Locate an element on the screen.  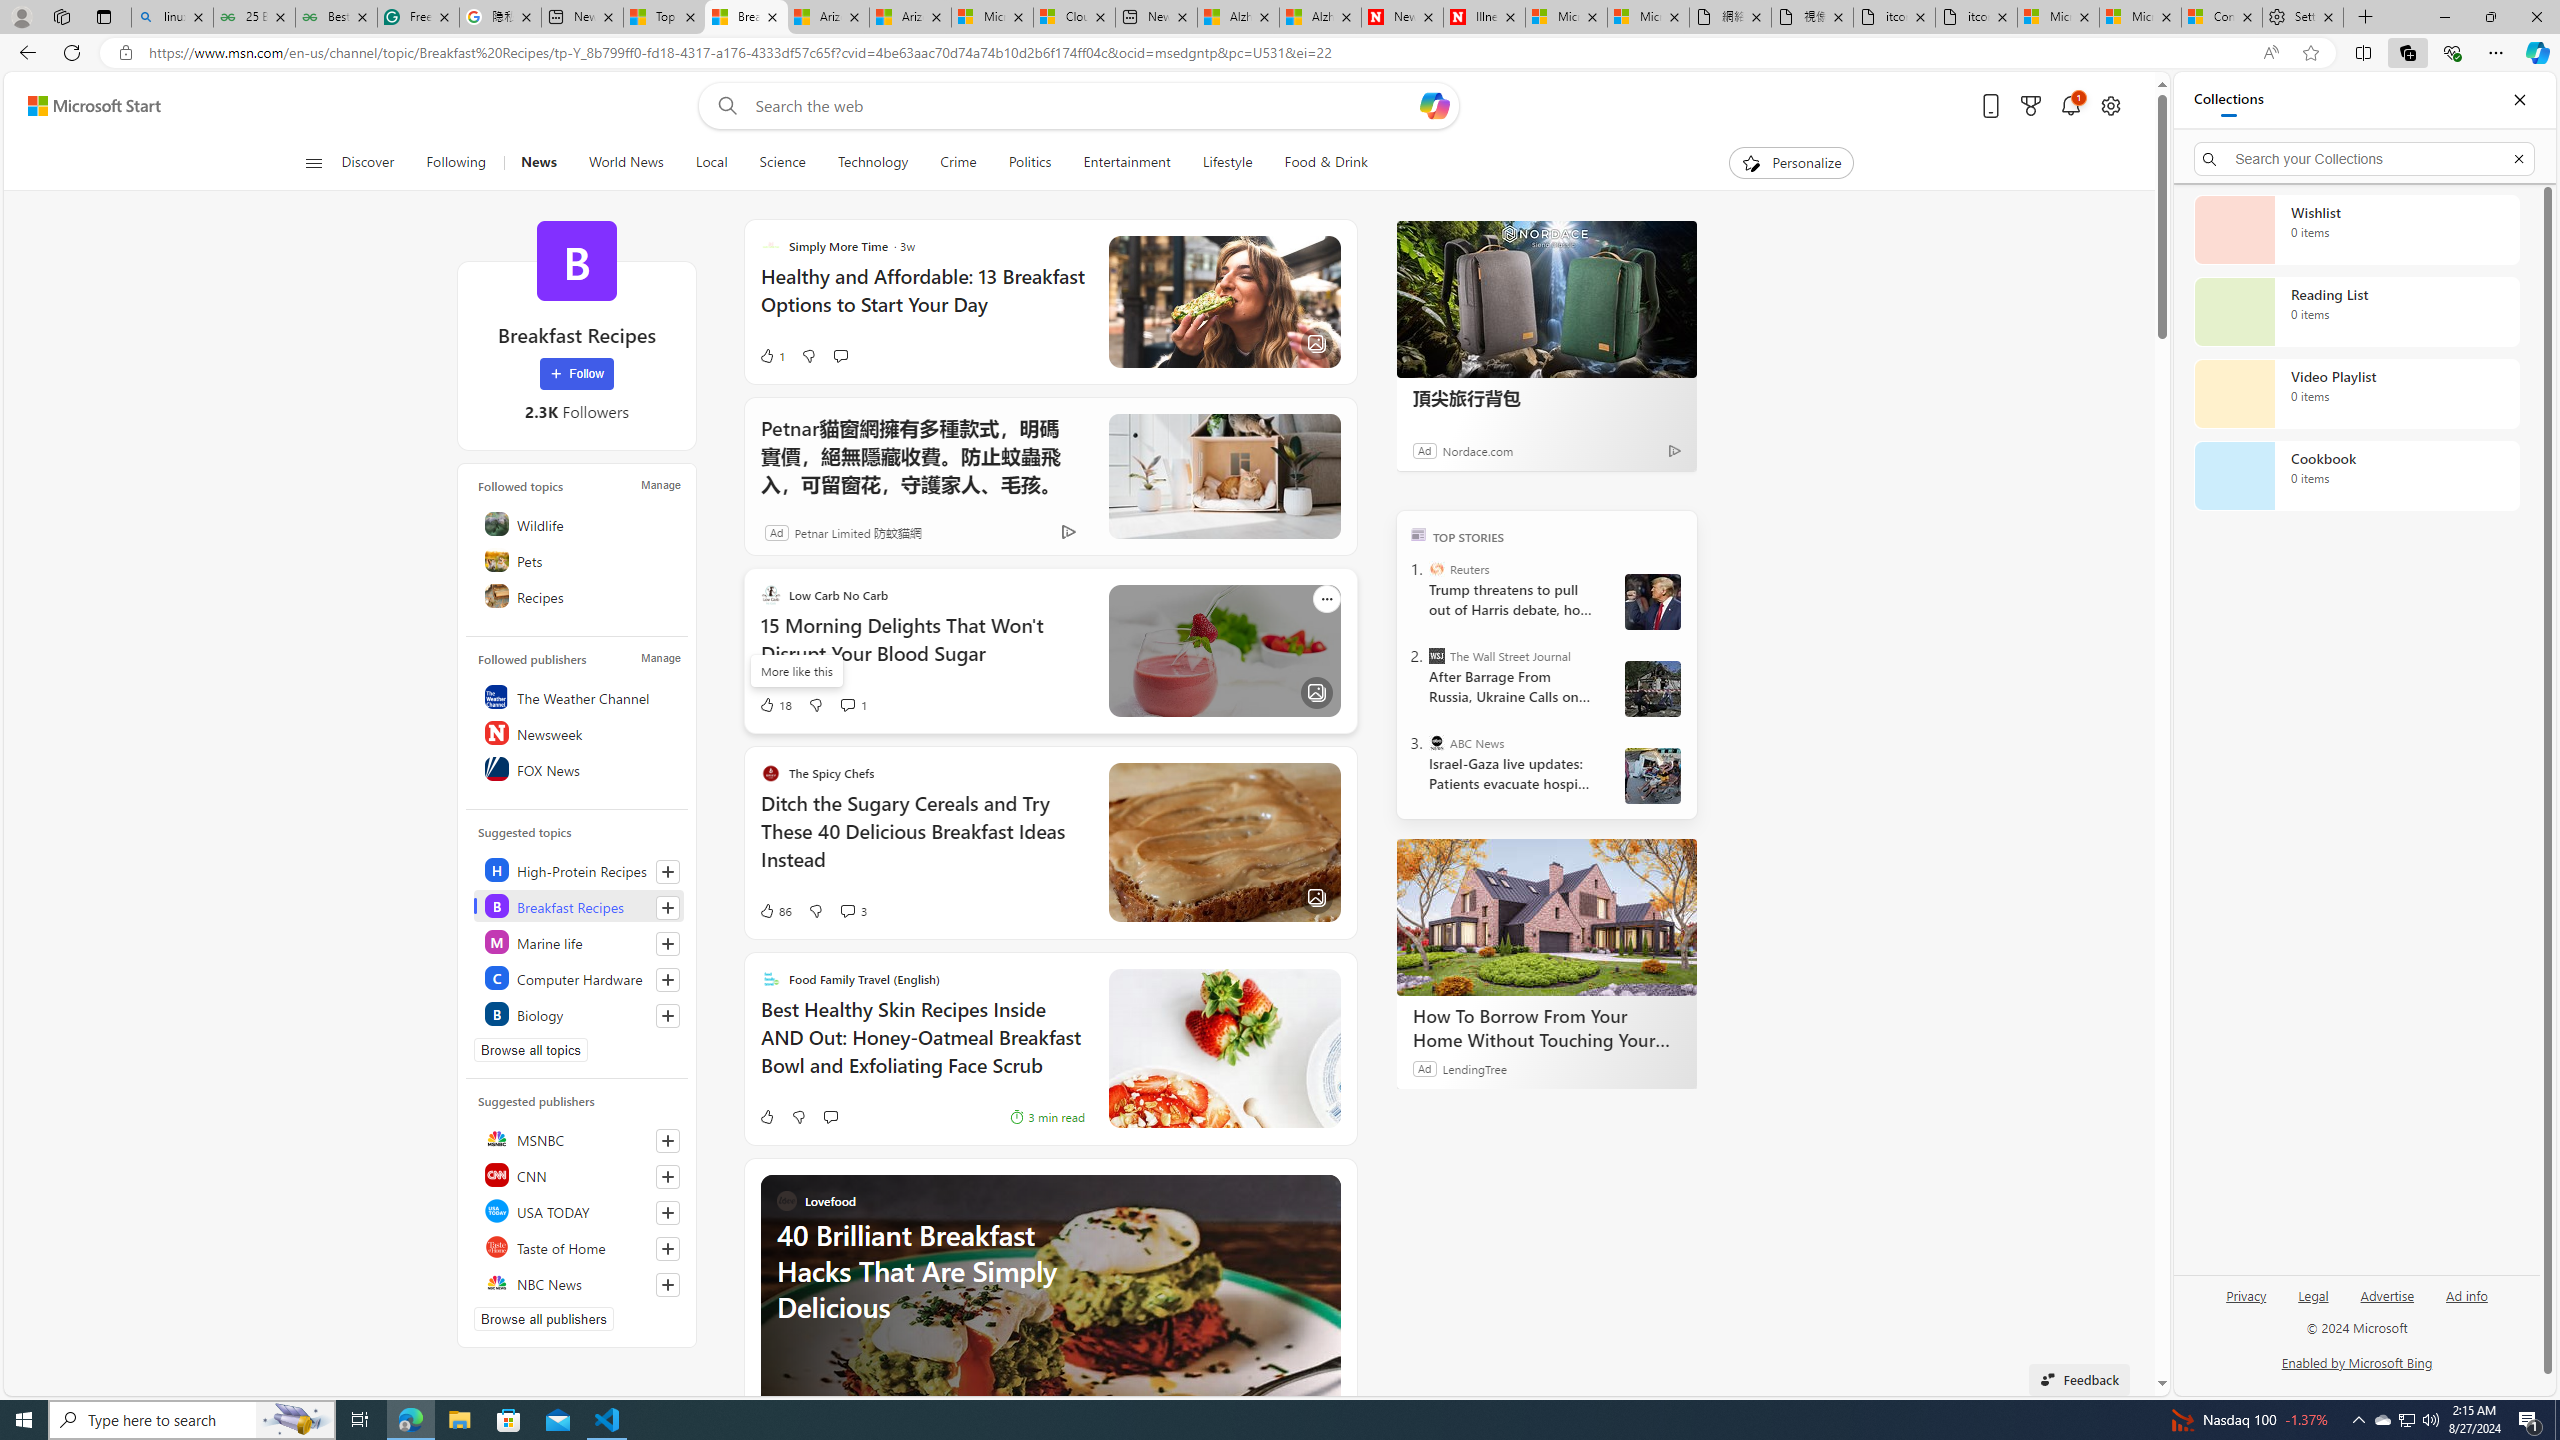
Cookbook collection, 0 items is located at coordinates (2356, 476).